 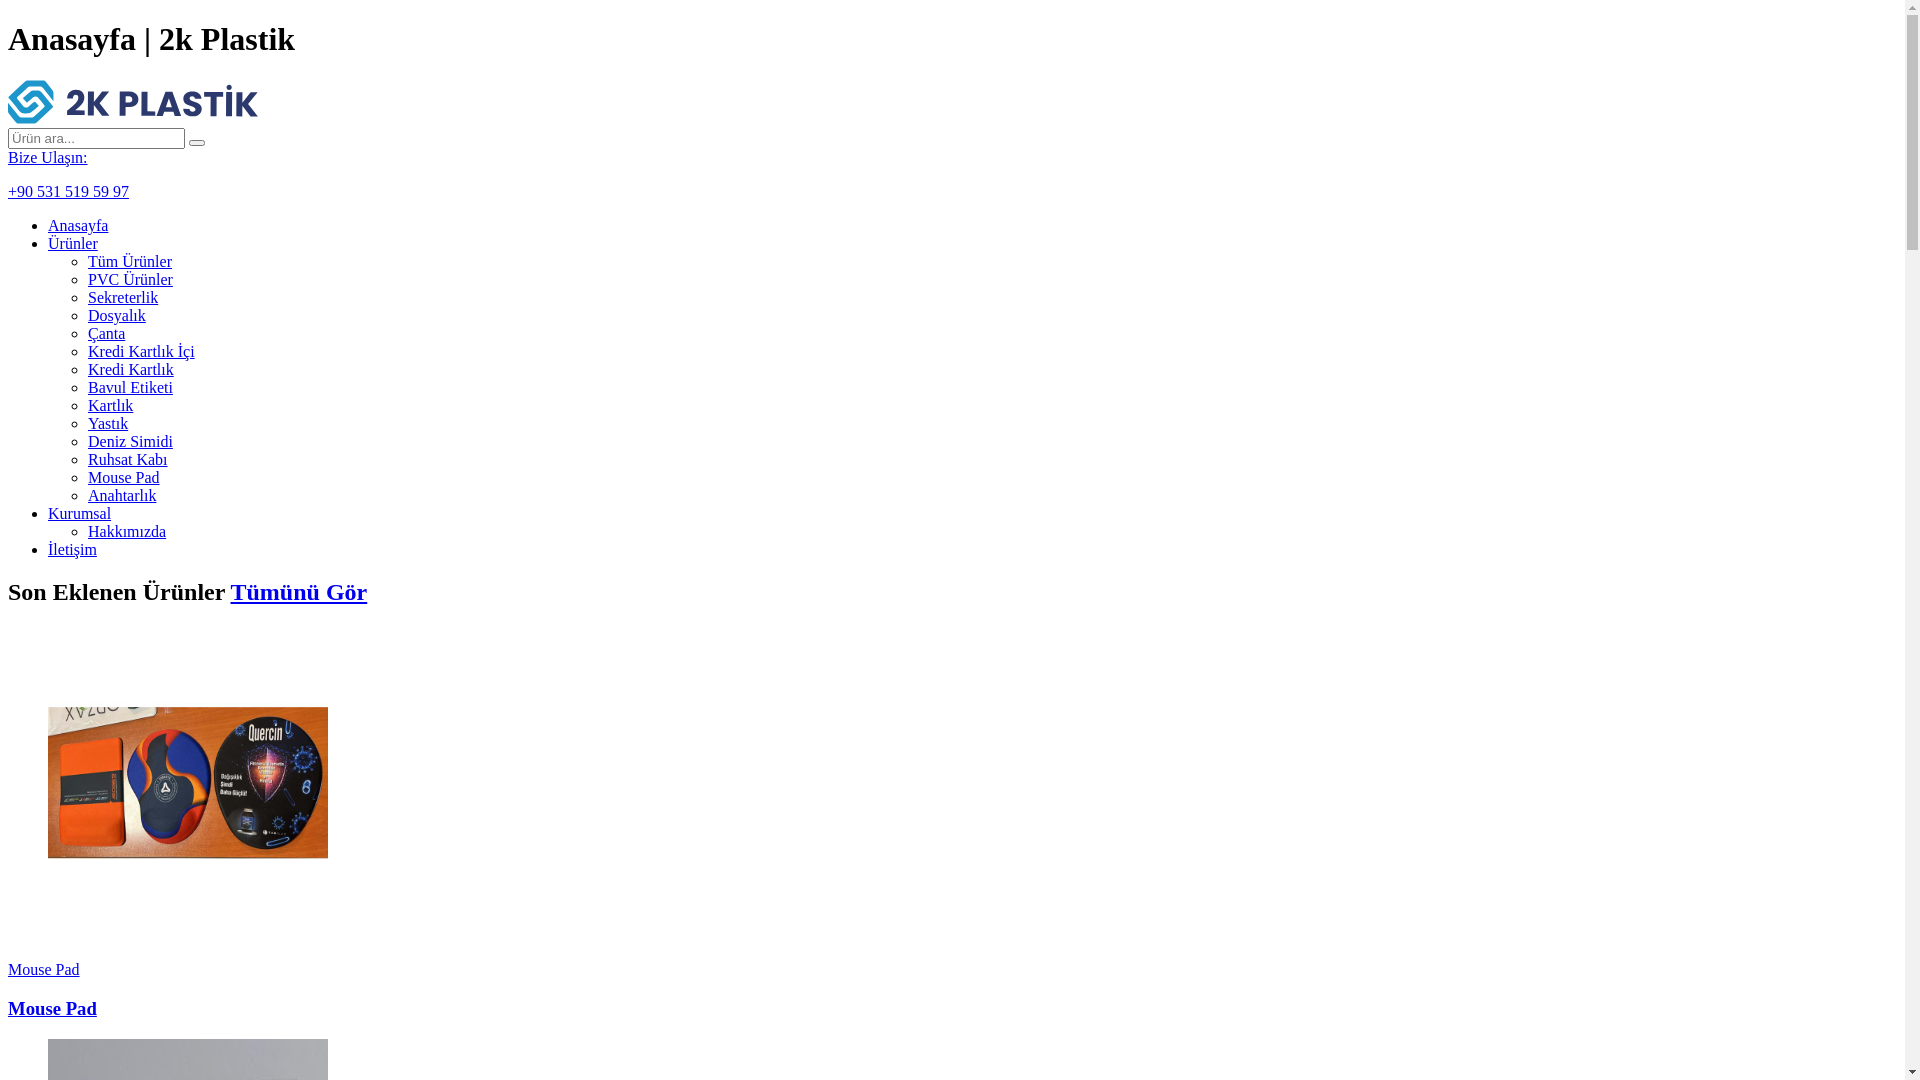 I want to click on Mouse Pad, so click(x=52, y=1008).